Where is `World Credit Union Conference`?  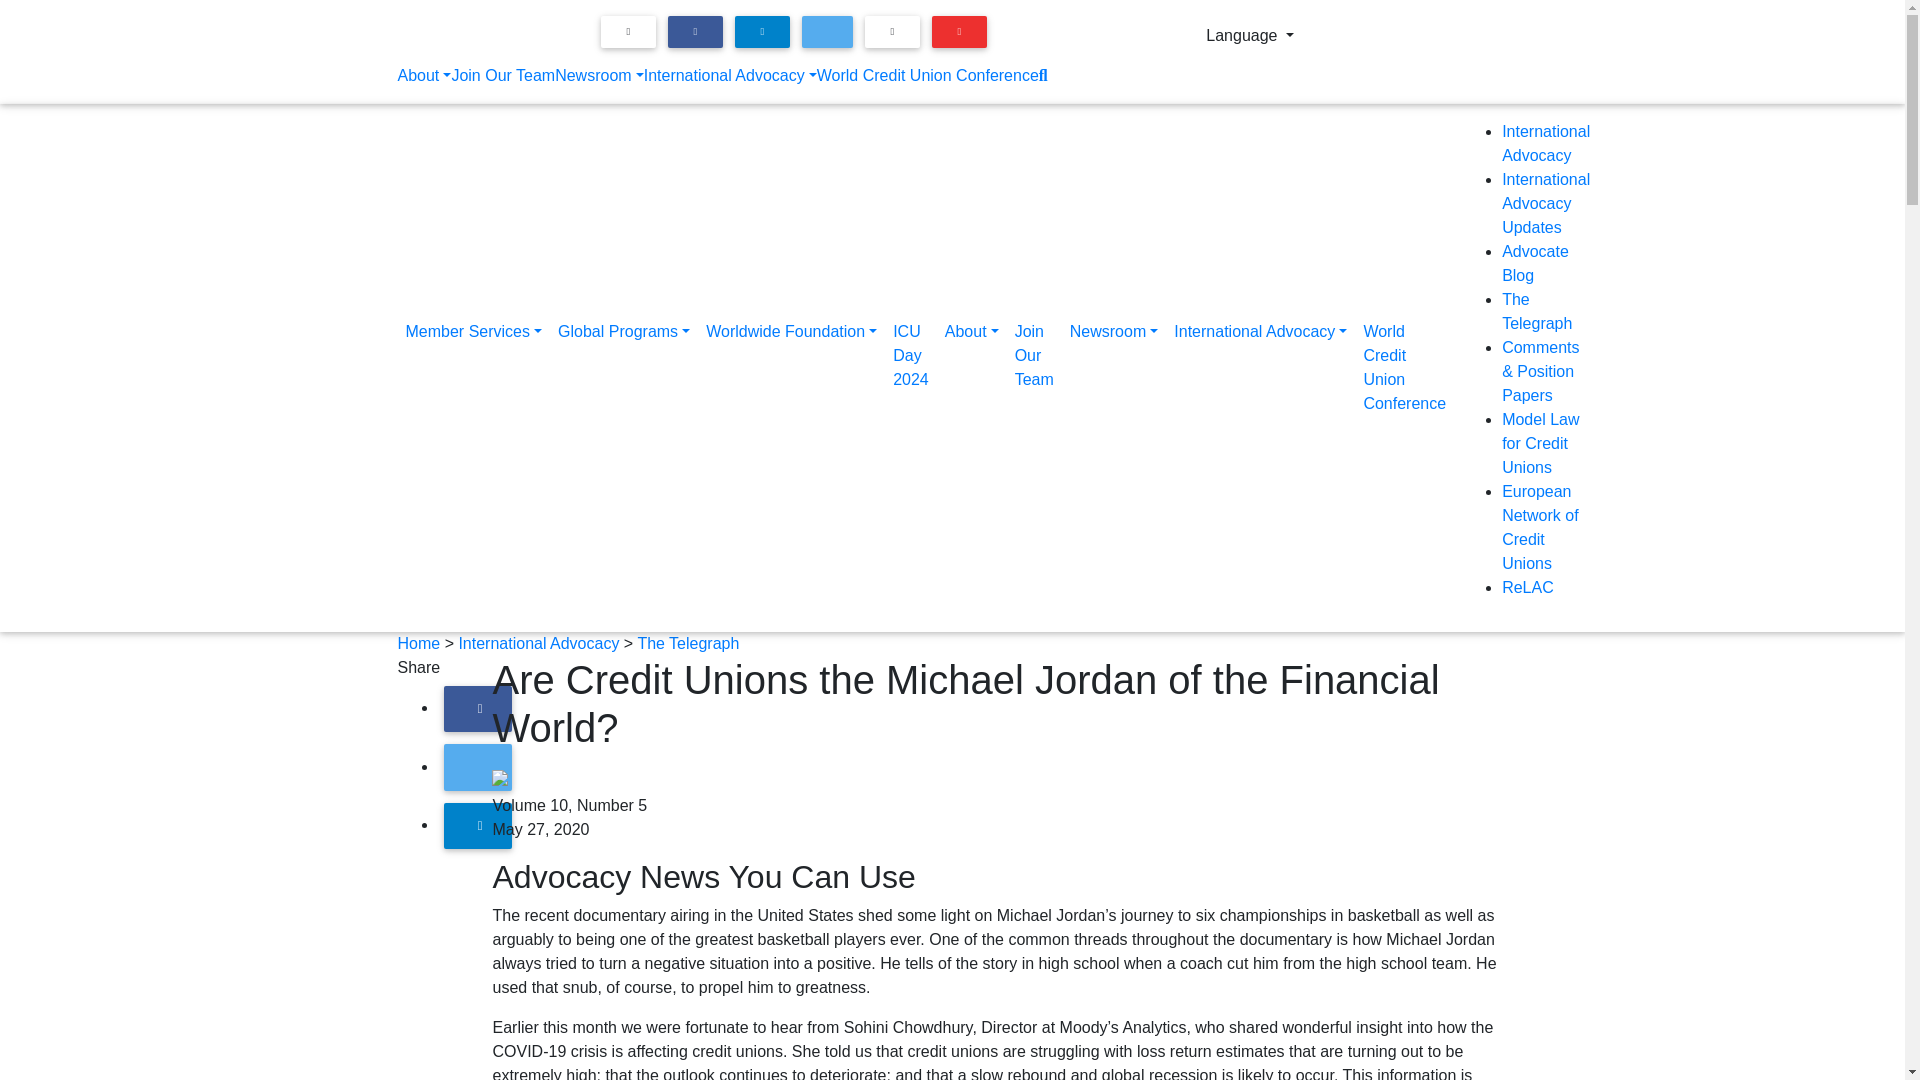 World Credit Union Conference is located at coordinates (928, 76).